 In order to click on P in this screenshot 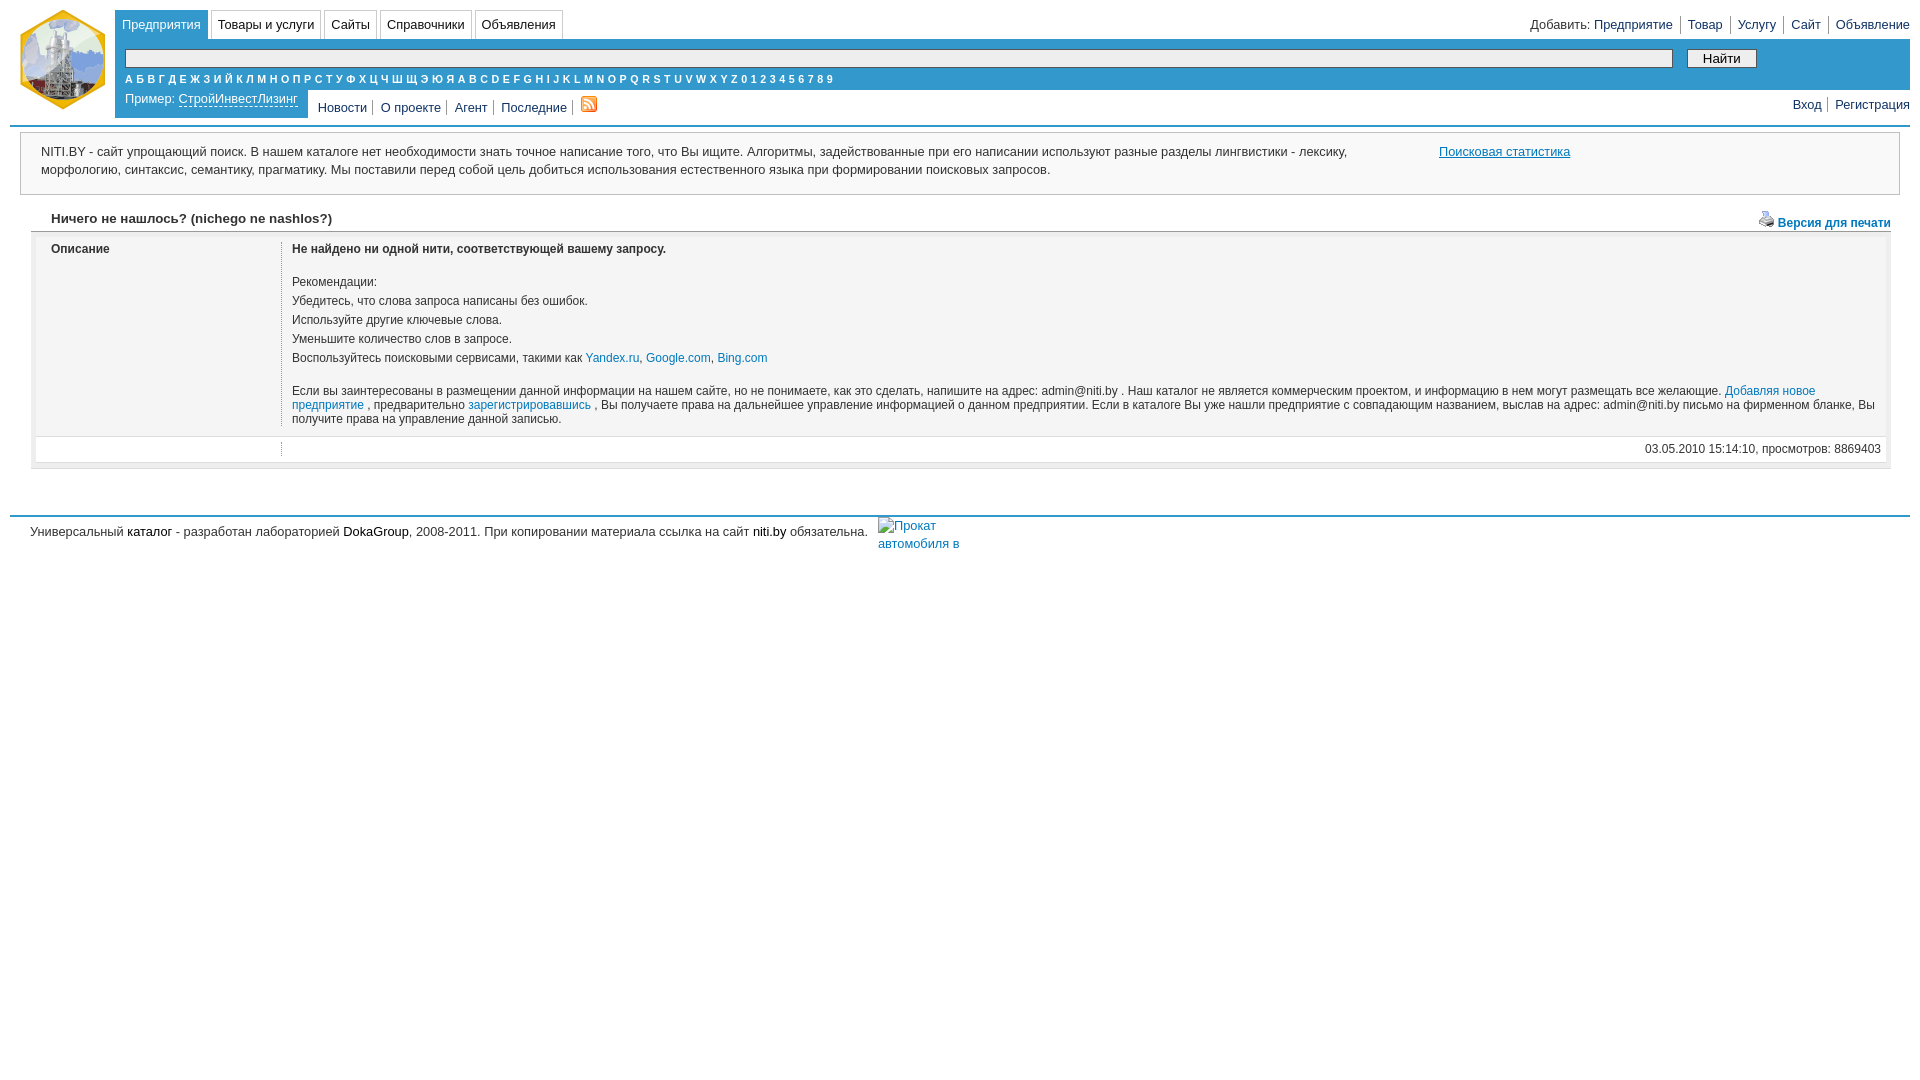, I will do `click(624, 79)`.